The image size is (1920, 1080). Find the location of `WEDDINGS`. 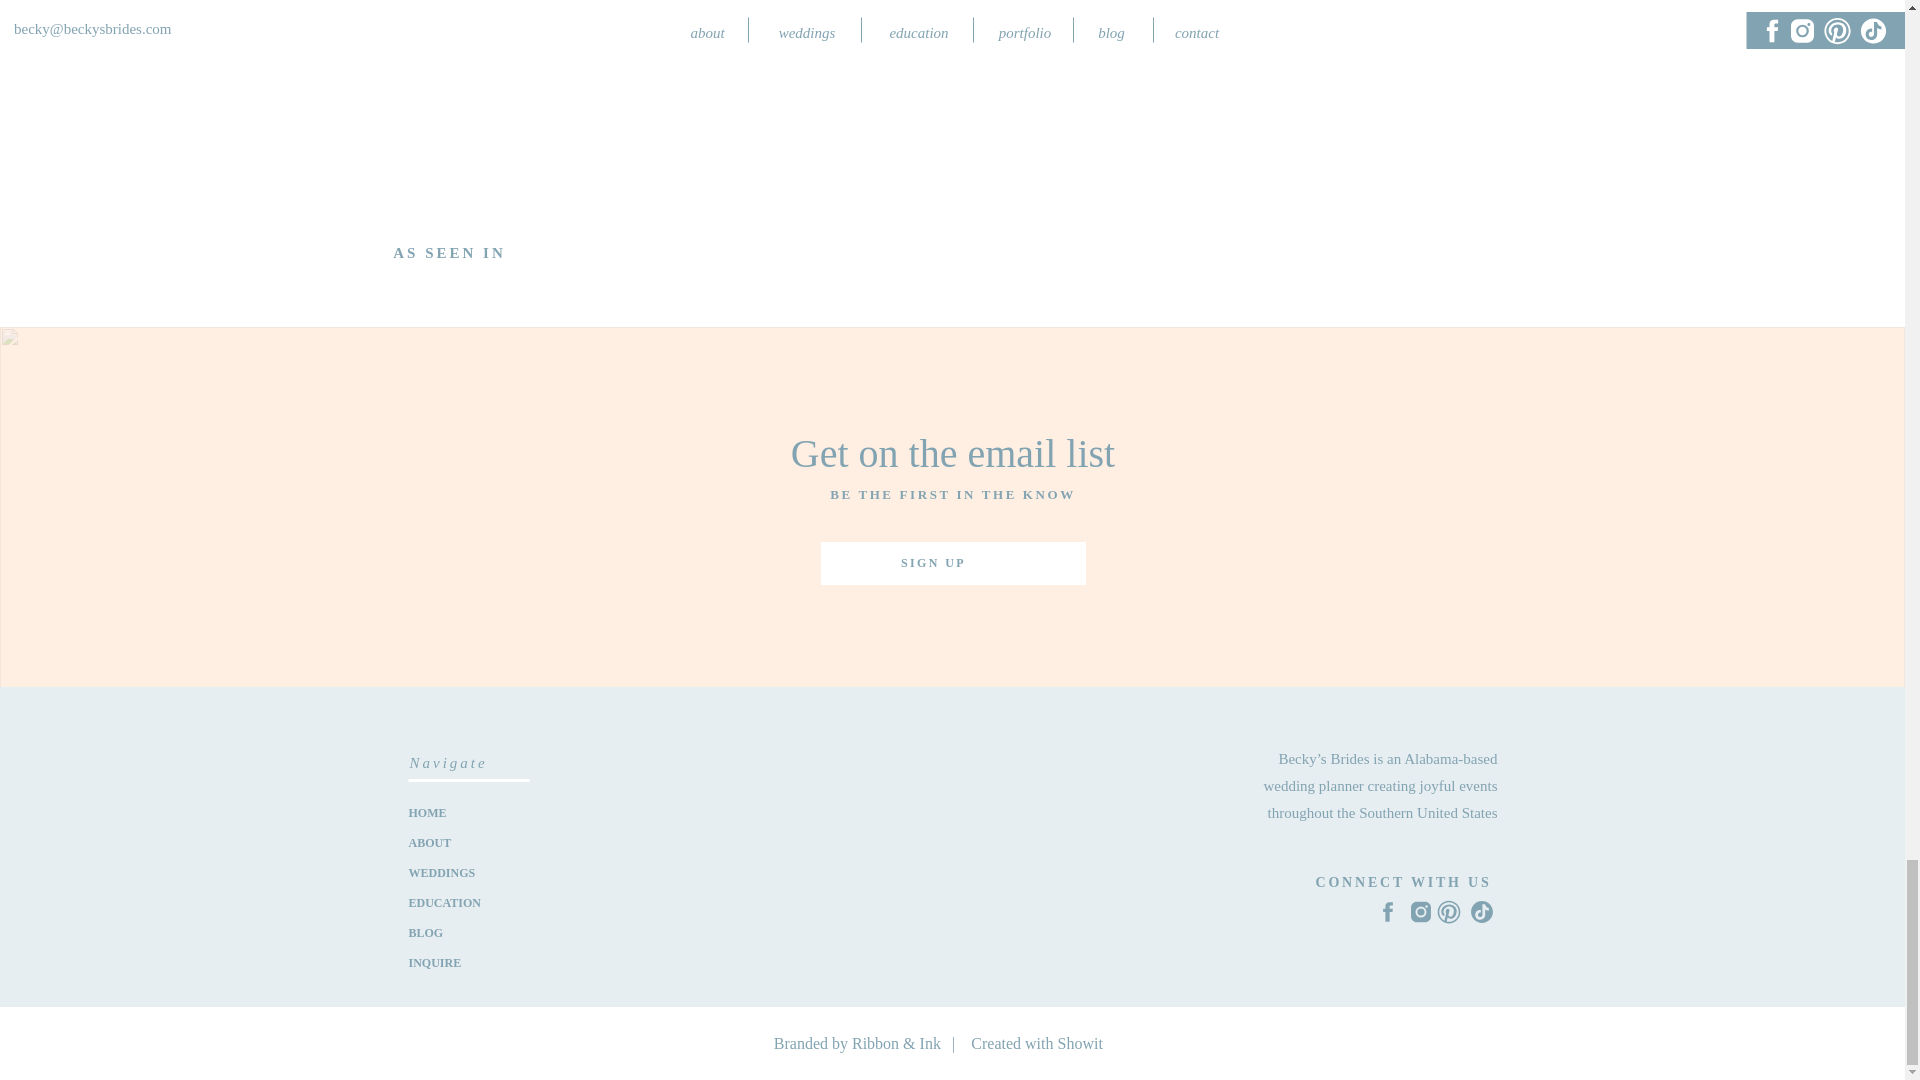

WEDDINGS is located at coordinates (468, 872).